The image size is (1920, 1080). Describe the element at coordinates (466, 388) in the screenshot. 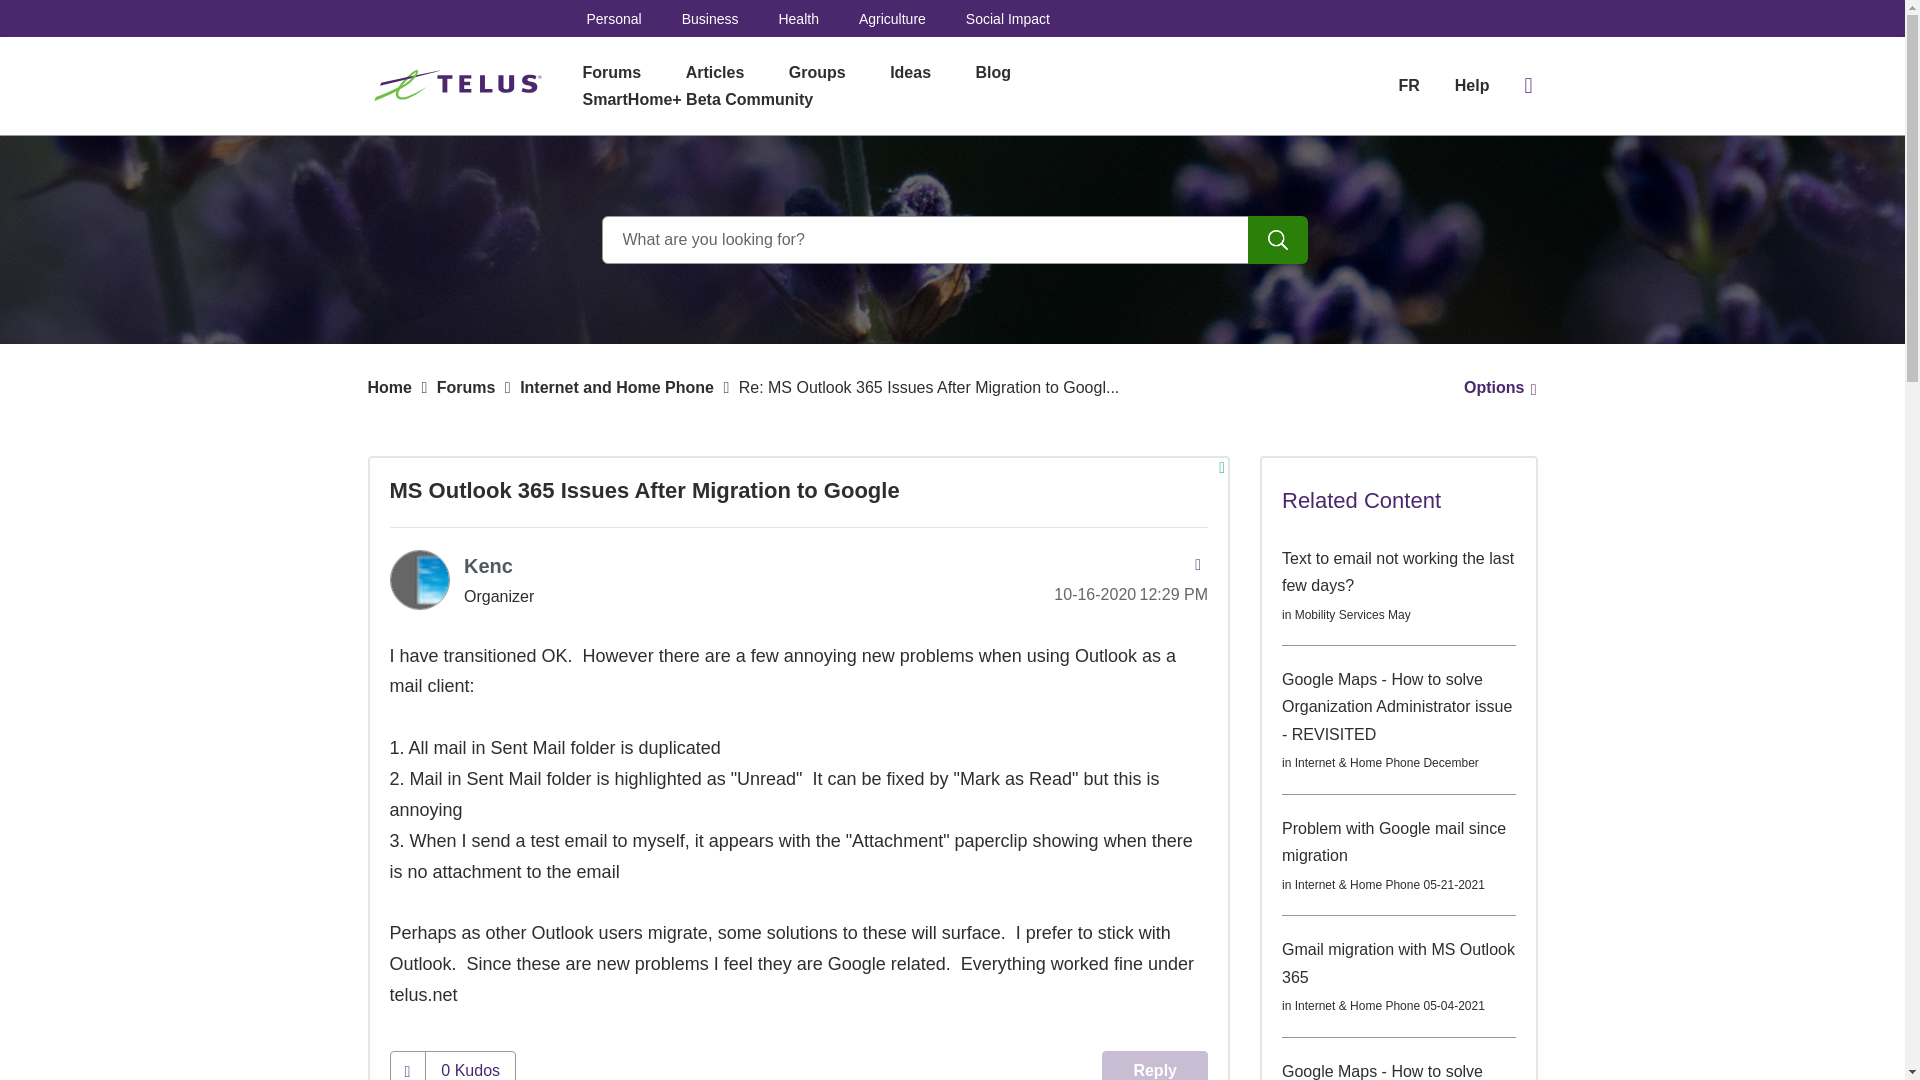

I see `Forums` at that location.